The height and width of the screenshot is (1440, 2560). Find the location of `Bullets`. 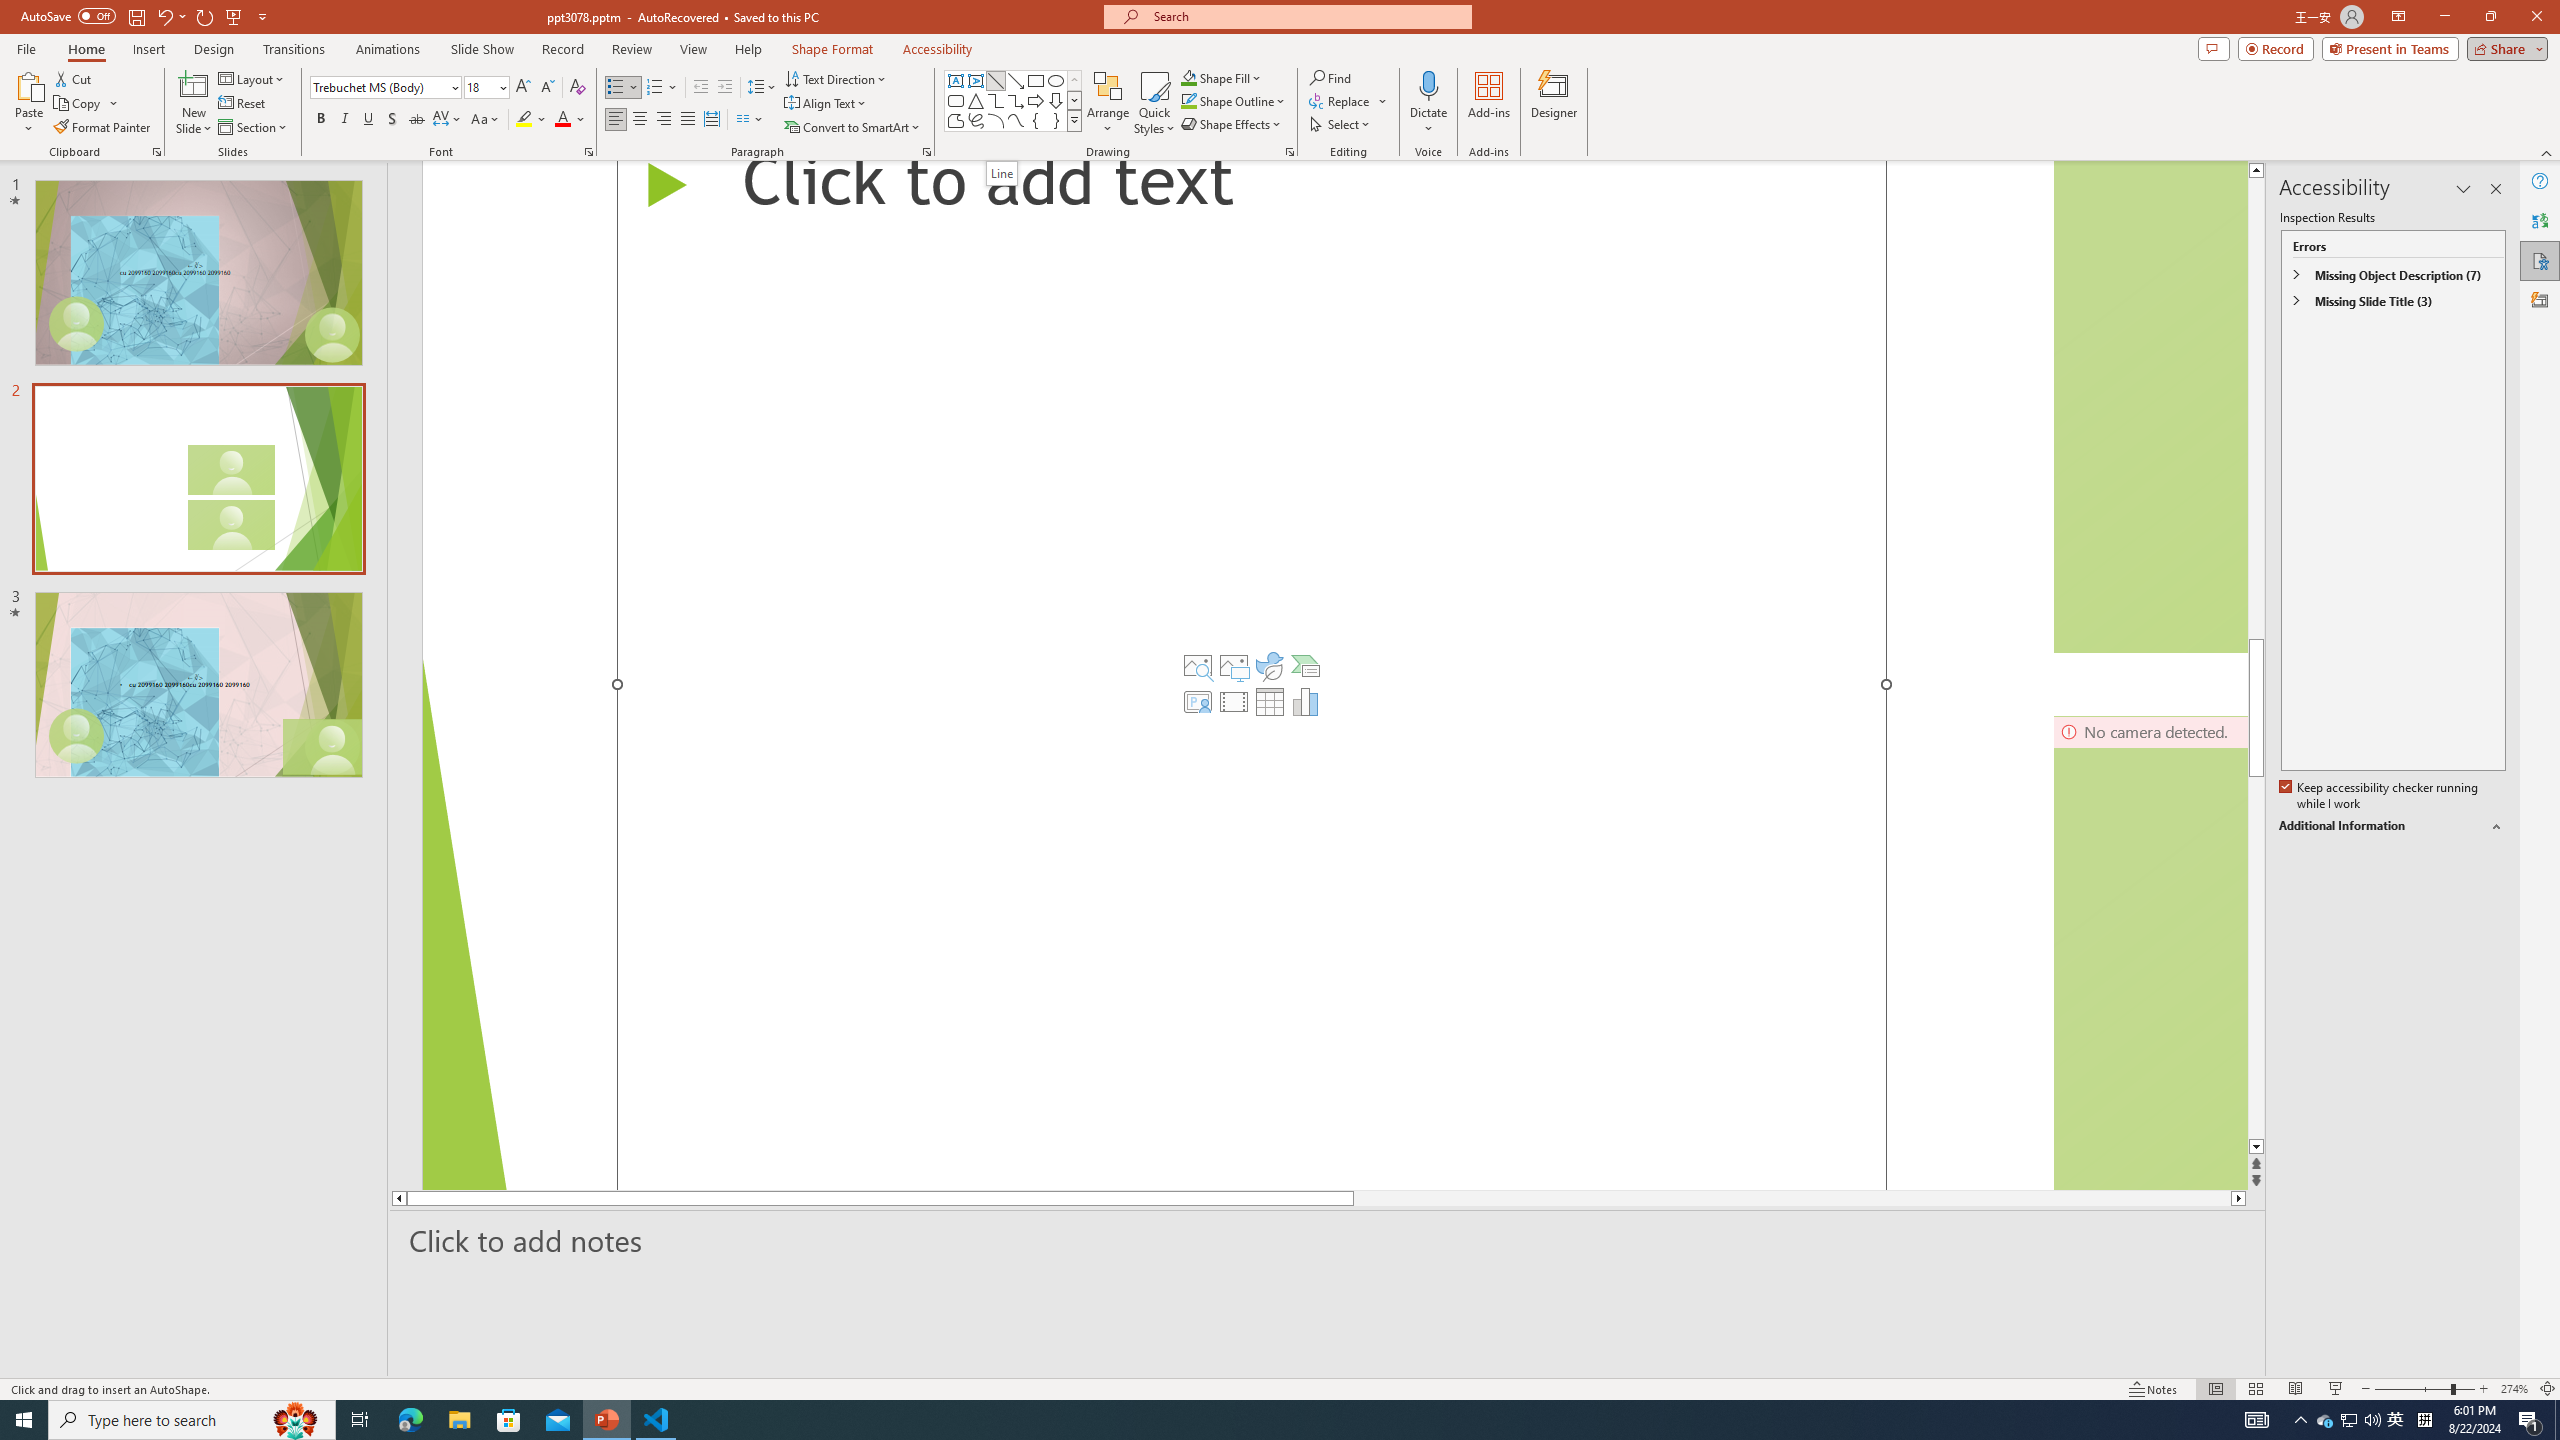

Bullets is located at coordinates (616, 88).